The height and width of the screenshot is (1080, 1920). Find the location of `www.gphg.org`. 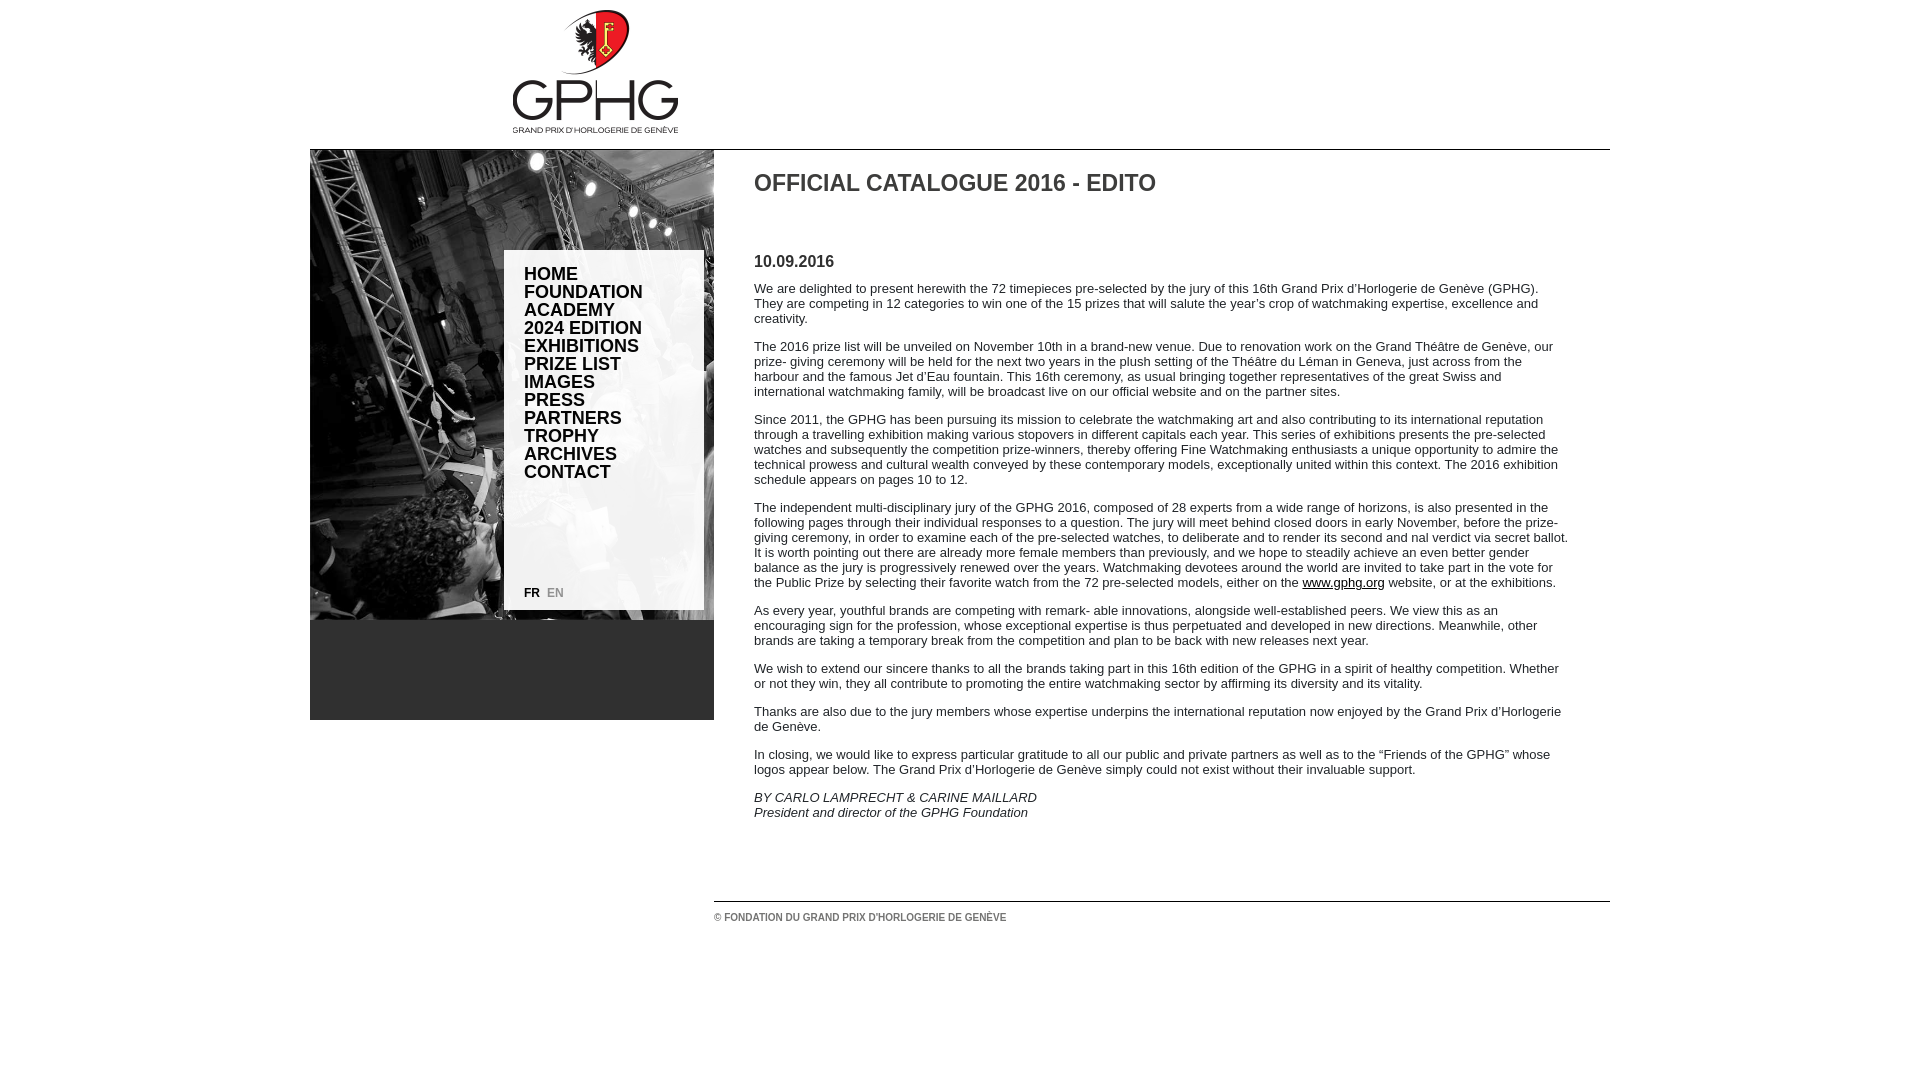

www.gphg.org is located at coordinates (1342, 582).